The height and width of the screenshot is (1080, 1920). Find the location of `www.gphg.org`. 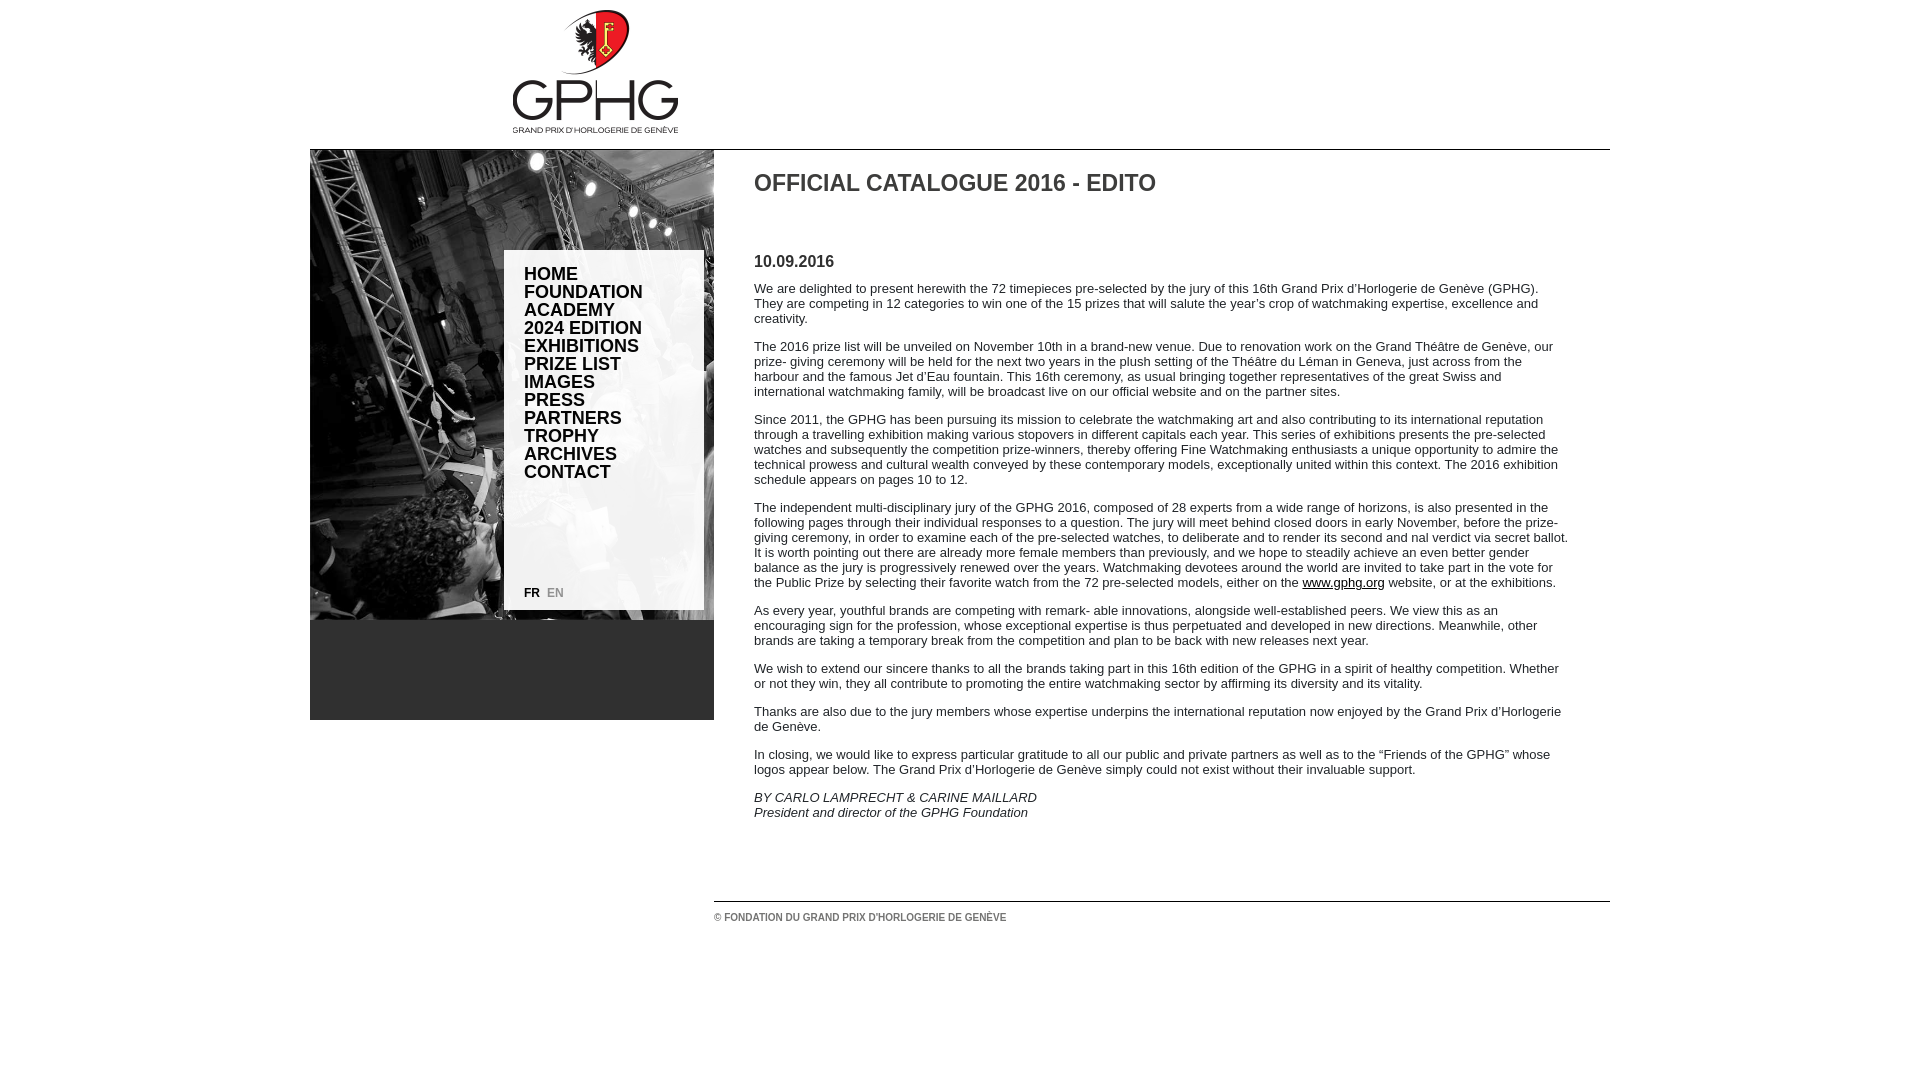

www.gphg.org is located at coordinates (1342, 582).